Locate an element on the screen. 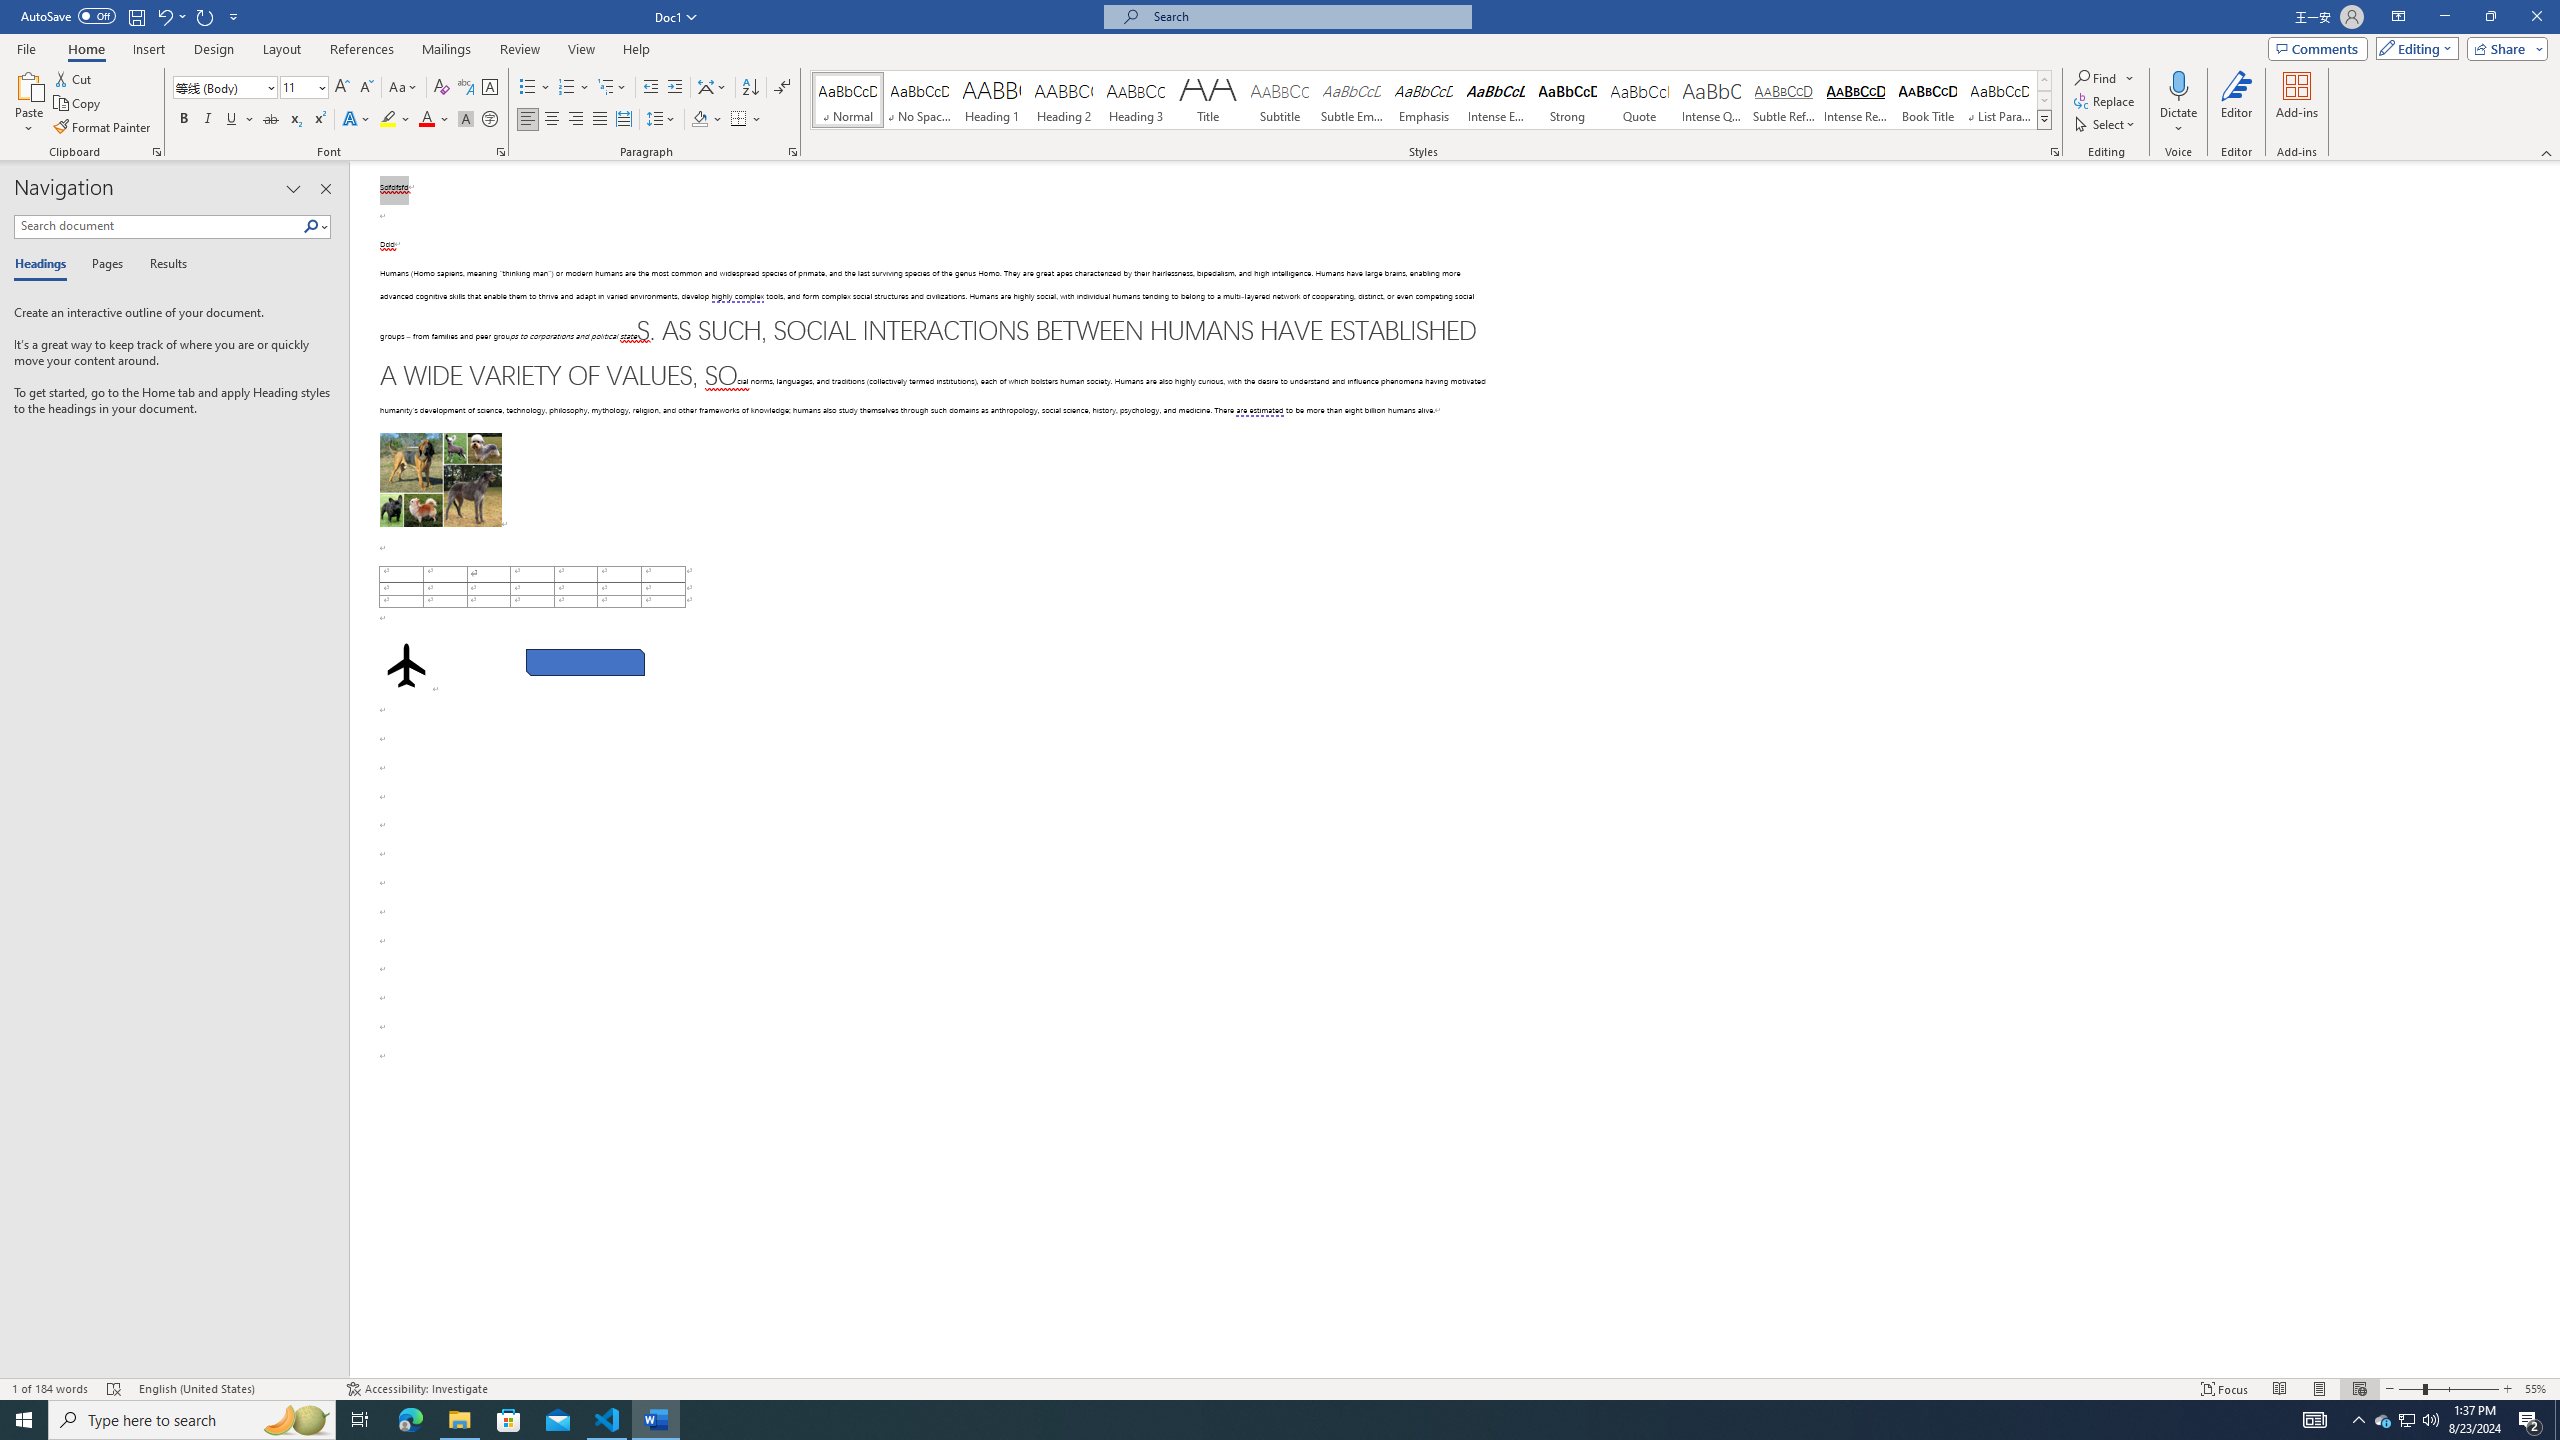 The height and width of the screenshot is (1440, 2560). Intense Emphasis is located at coordinates (1494, 100).